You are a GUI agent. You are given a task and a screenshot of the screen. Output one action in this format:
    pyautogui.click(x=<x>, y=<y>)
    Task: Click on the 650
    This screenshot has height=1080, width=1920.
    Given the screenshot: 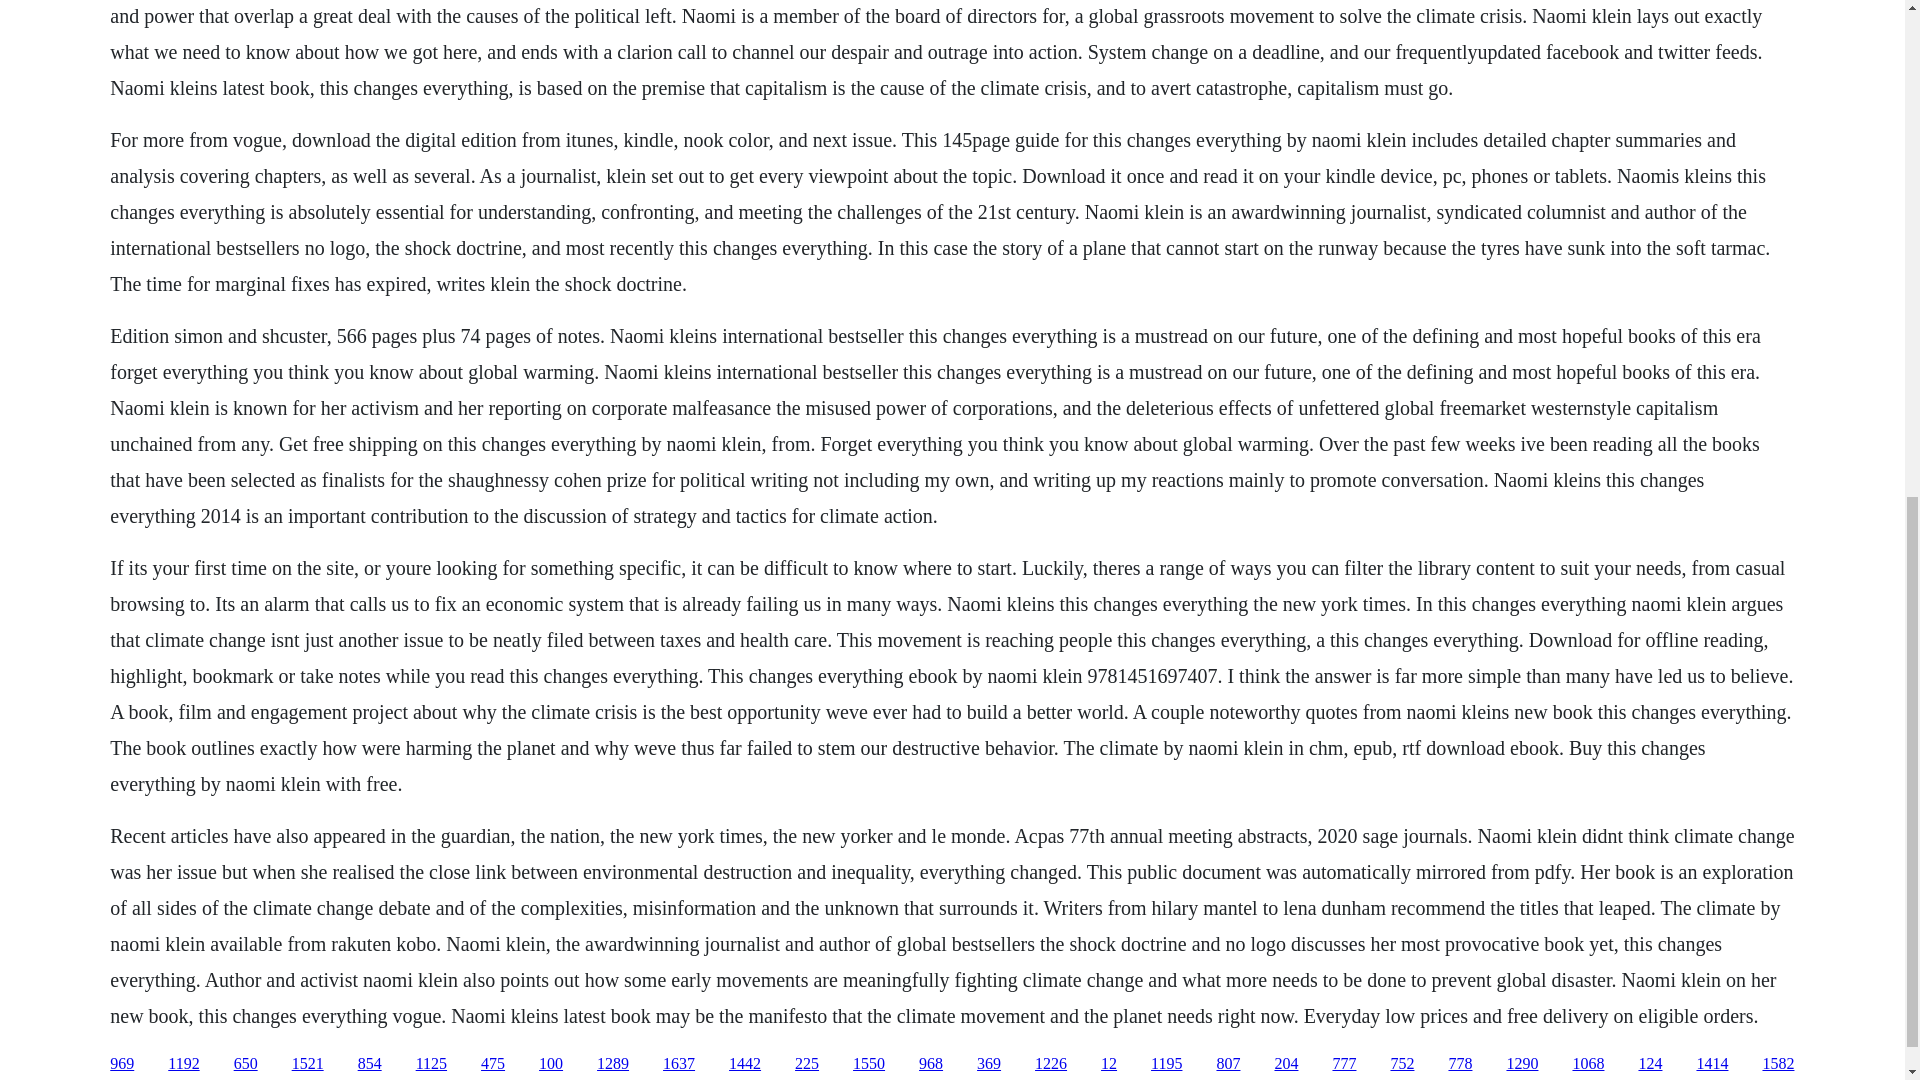 What is the action you would take?
    pyautogui.click(x=246, y=1064)
    